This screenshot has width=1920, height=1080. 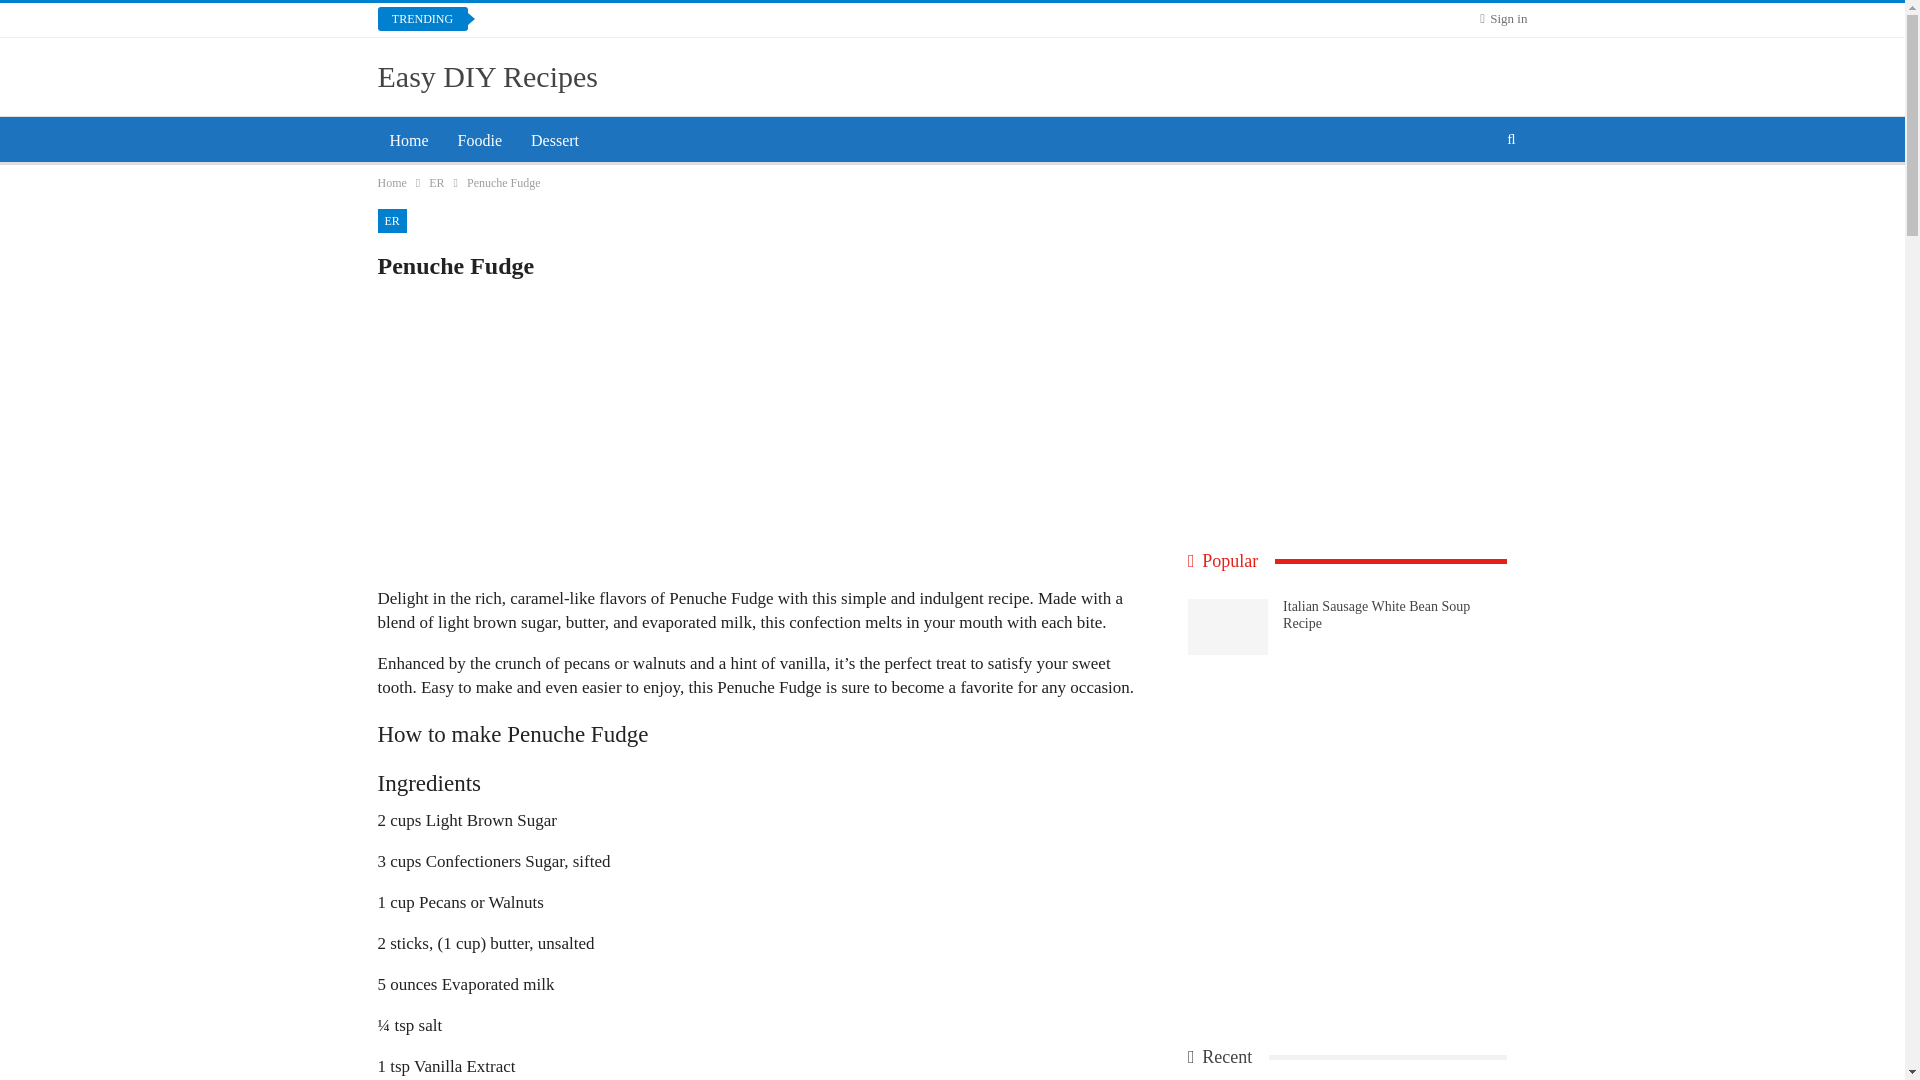 What do you see at coordinates (392, 221) in the screenshot?
I see `ER` at bounding box center [392, 221].